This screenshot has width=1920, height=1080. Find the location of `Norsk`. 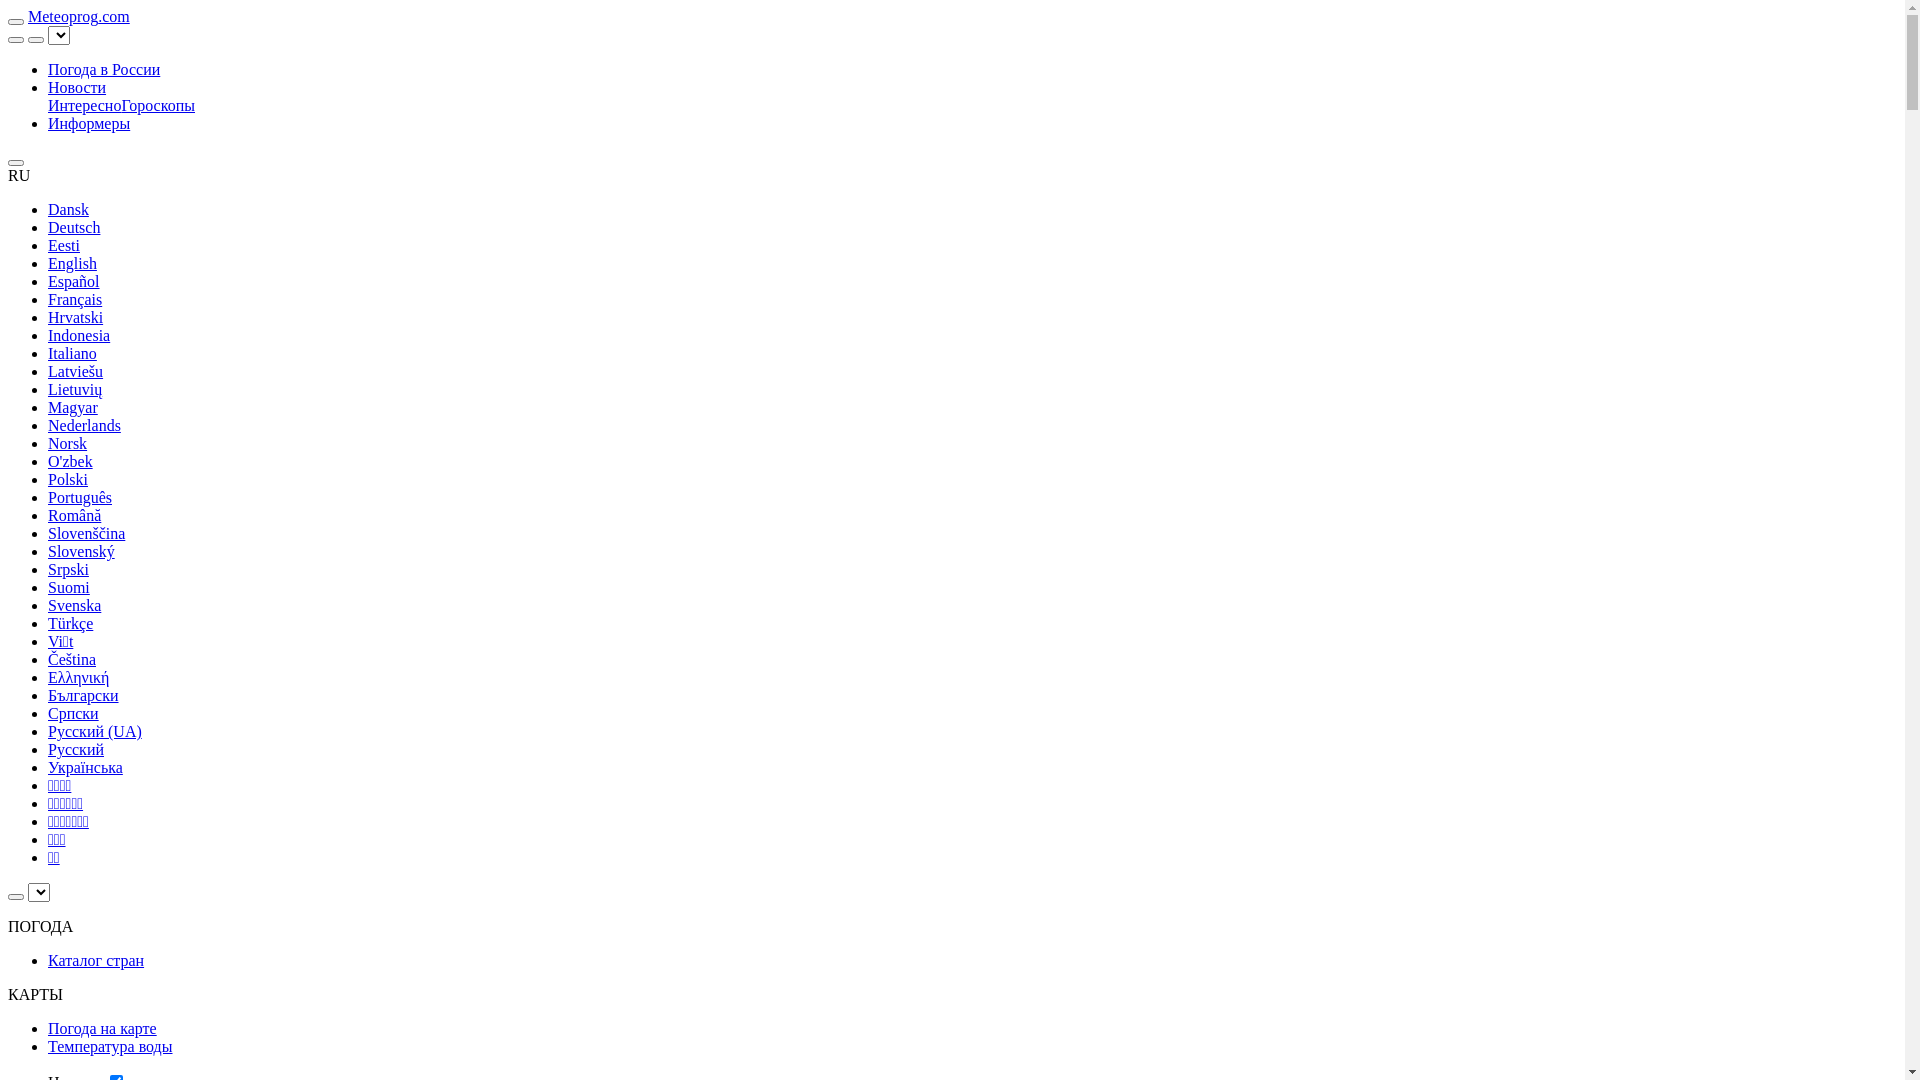

Norsk is located at coordinates (68, 444).